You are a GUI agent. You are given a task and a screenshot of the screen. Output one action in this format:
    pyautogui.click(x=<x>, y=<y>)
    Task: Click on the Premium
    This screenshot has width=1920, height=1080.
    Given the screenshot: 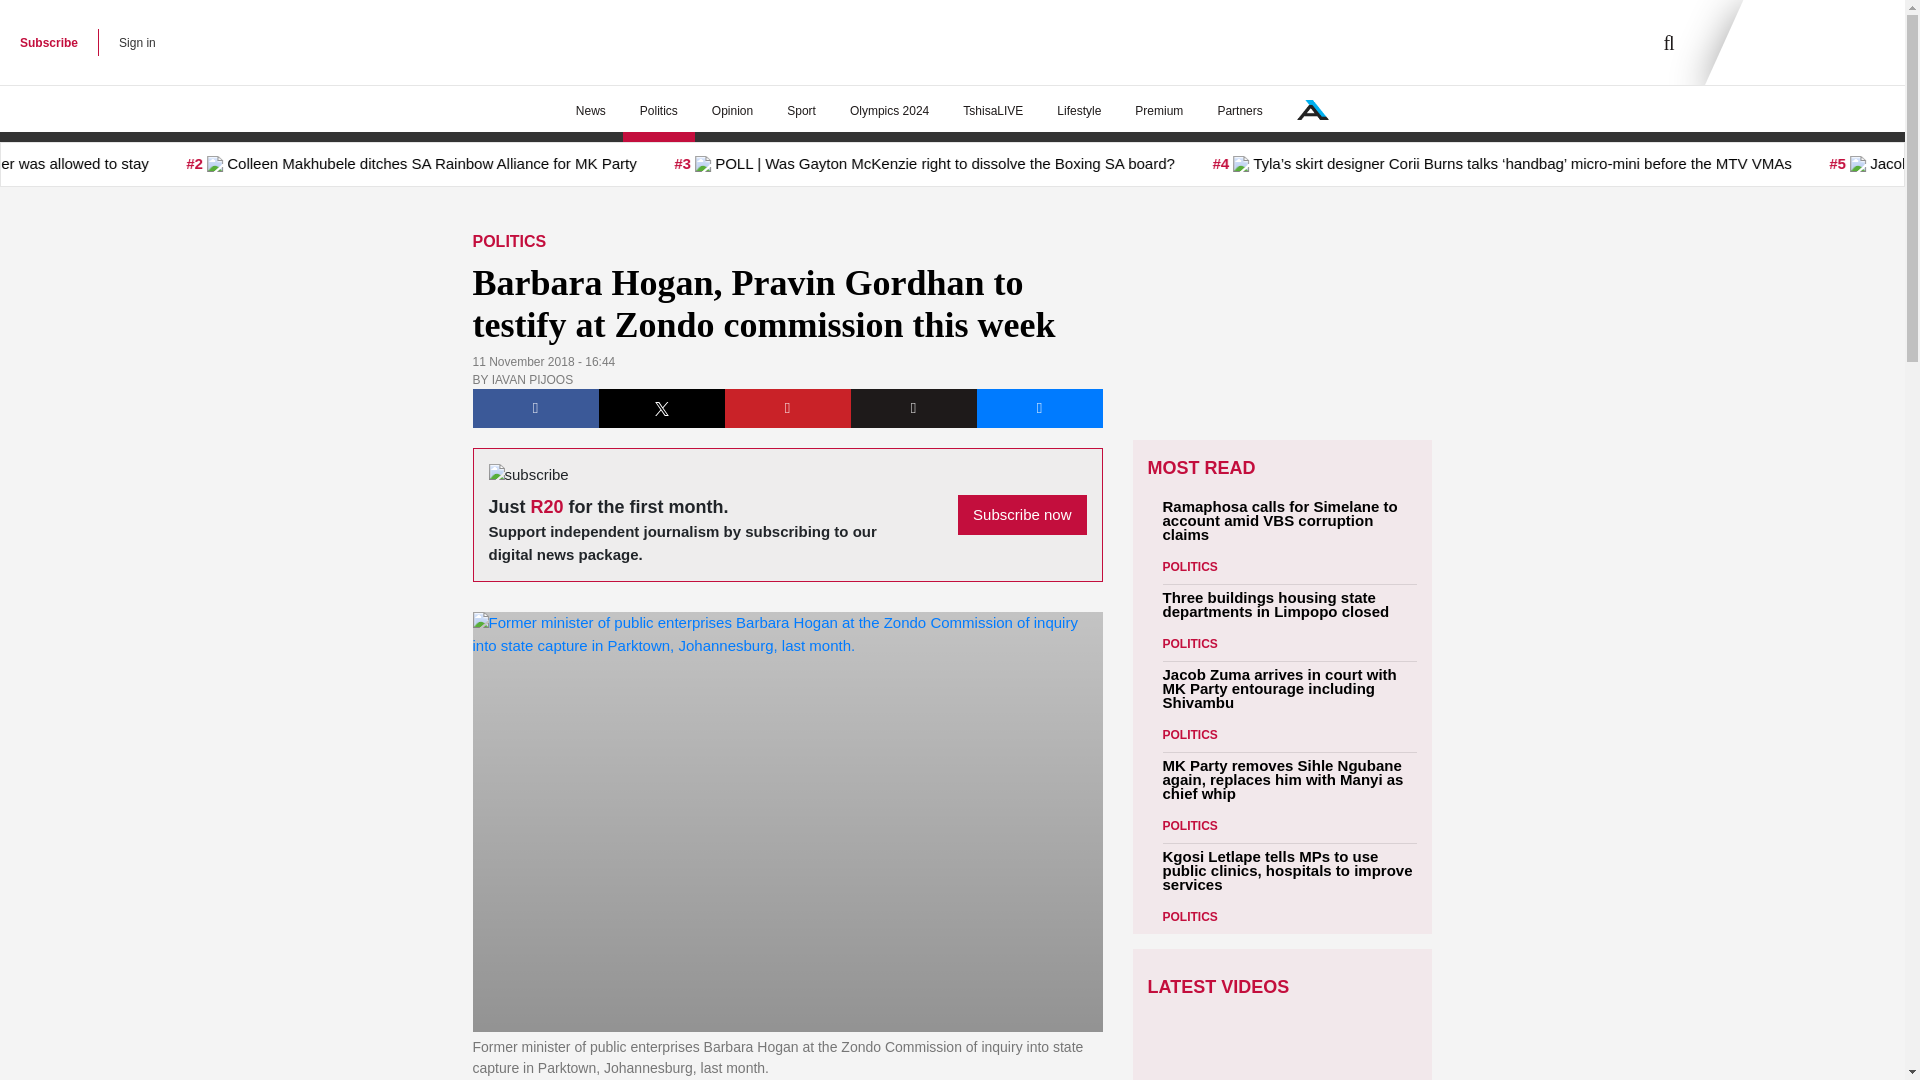 What is the action you would take?
    pyautogui.click(x=1158, y=111)
    